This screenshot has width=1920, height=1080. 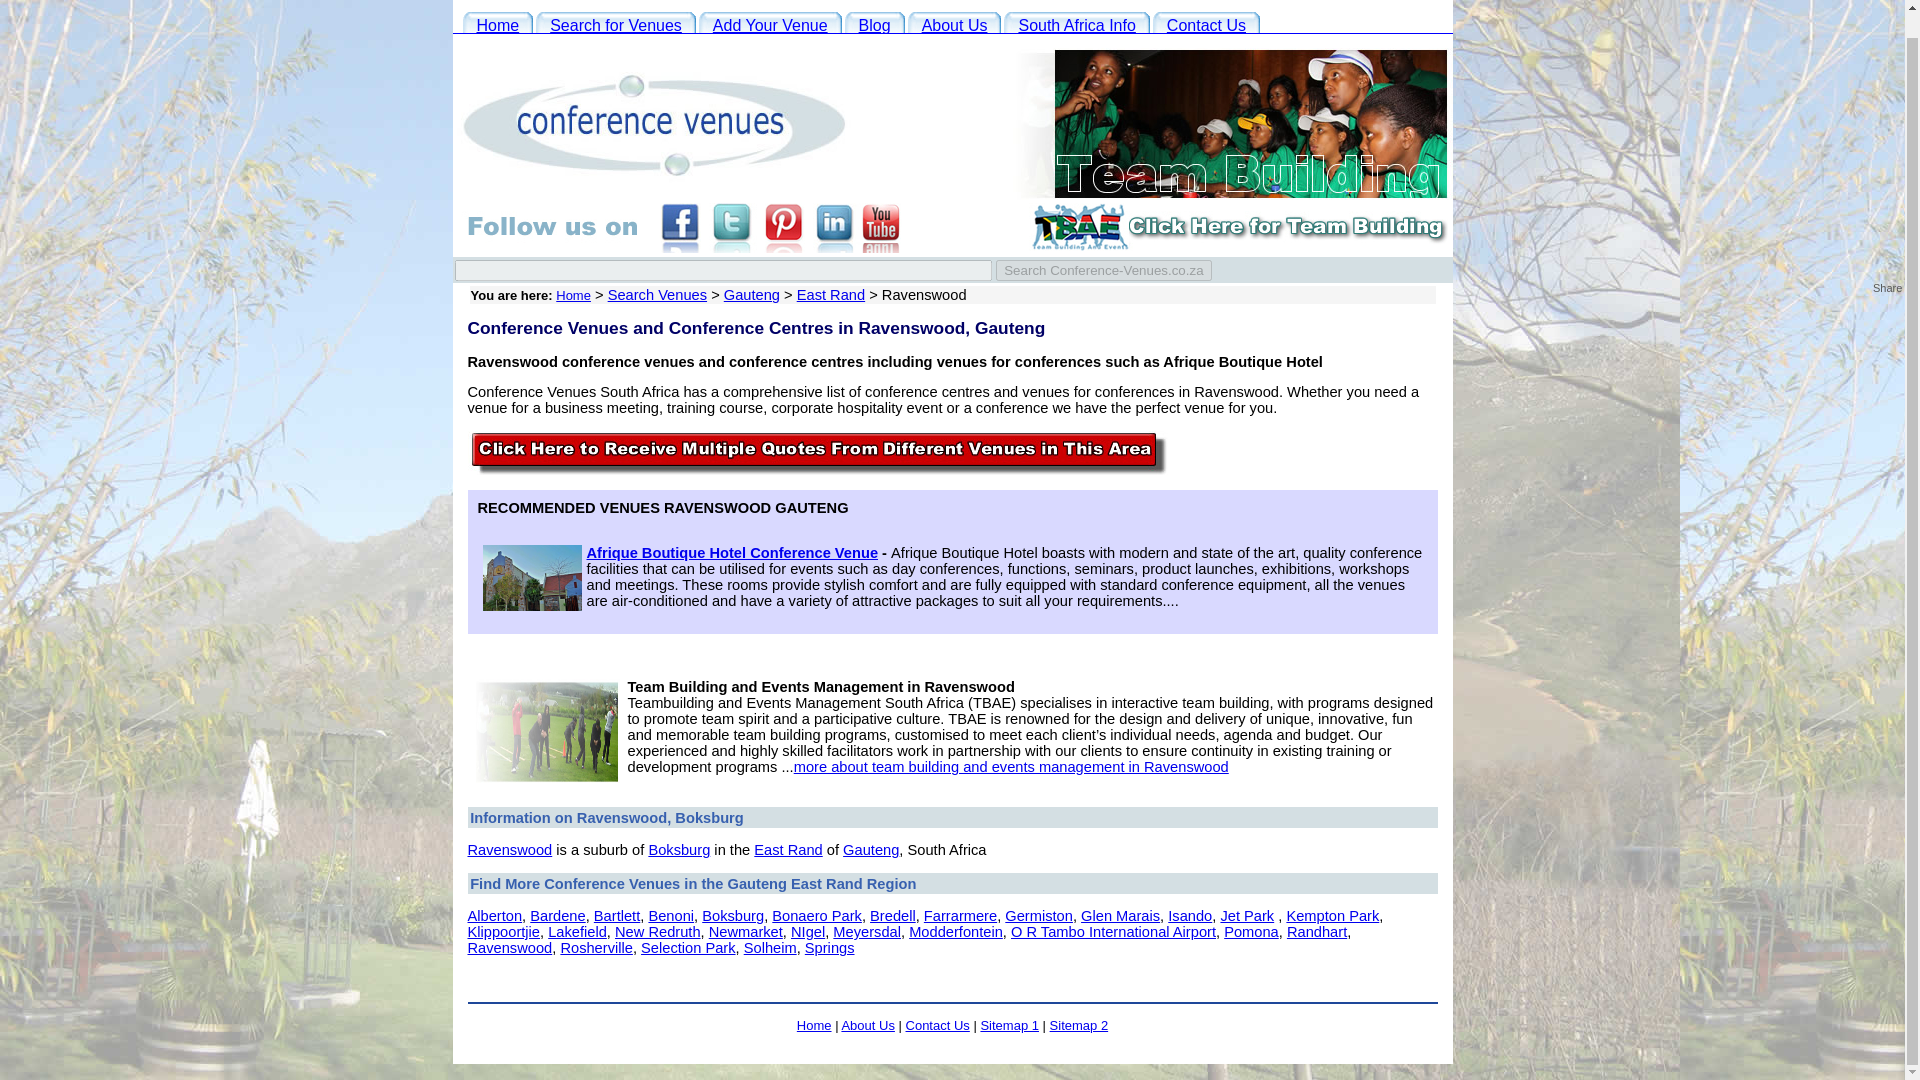 I want to click on Blog, so click(x=874, y=24).